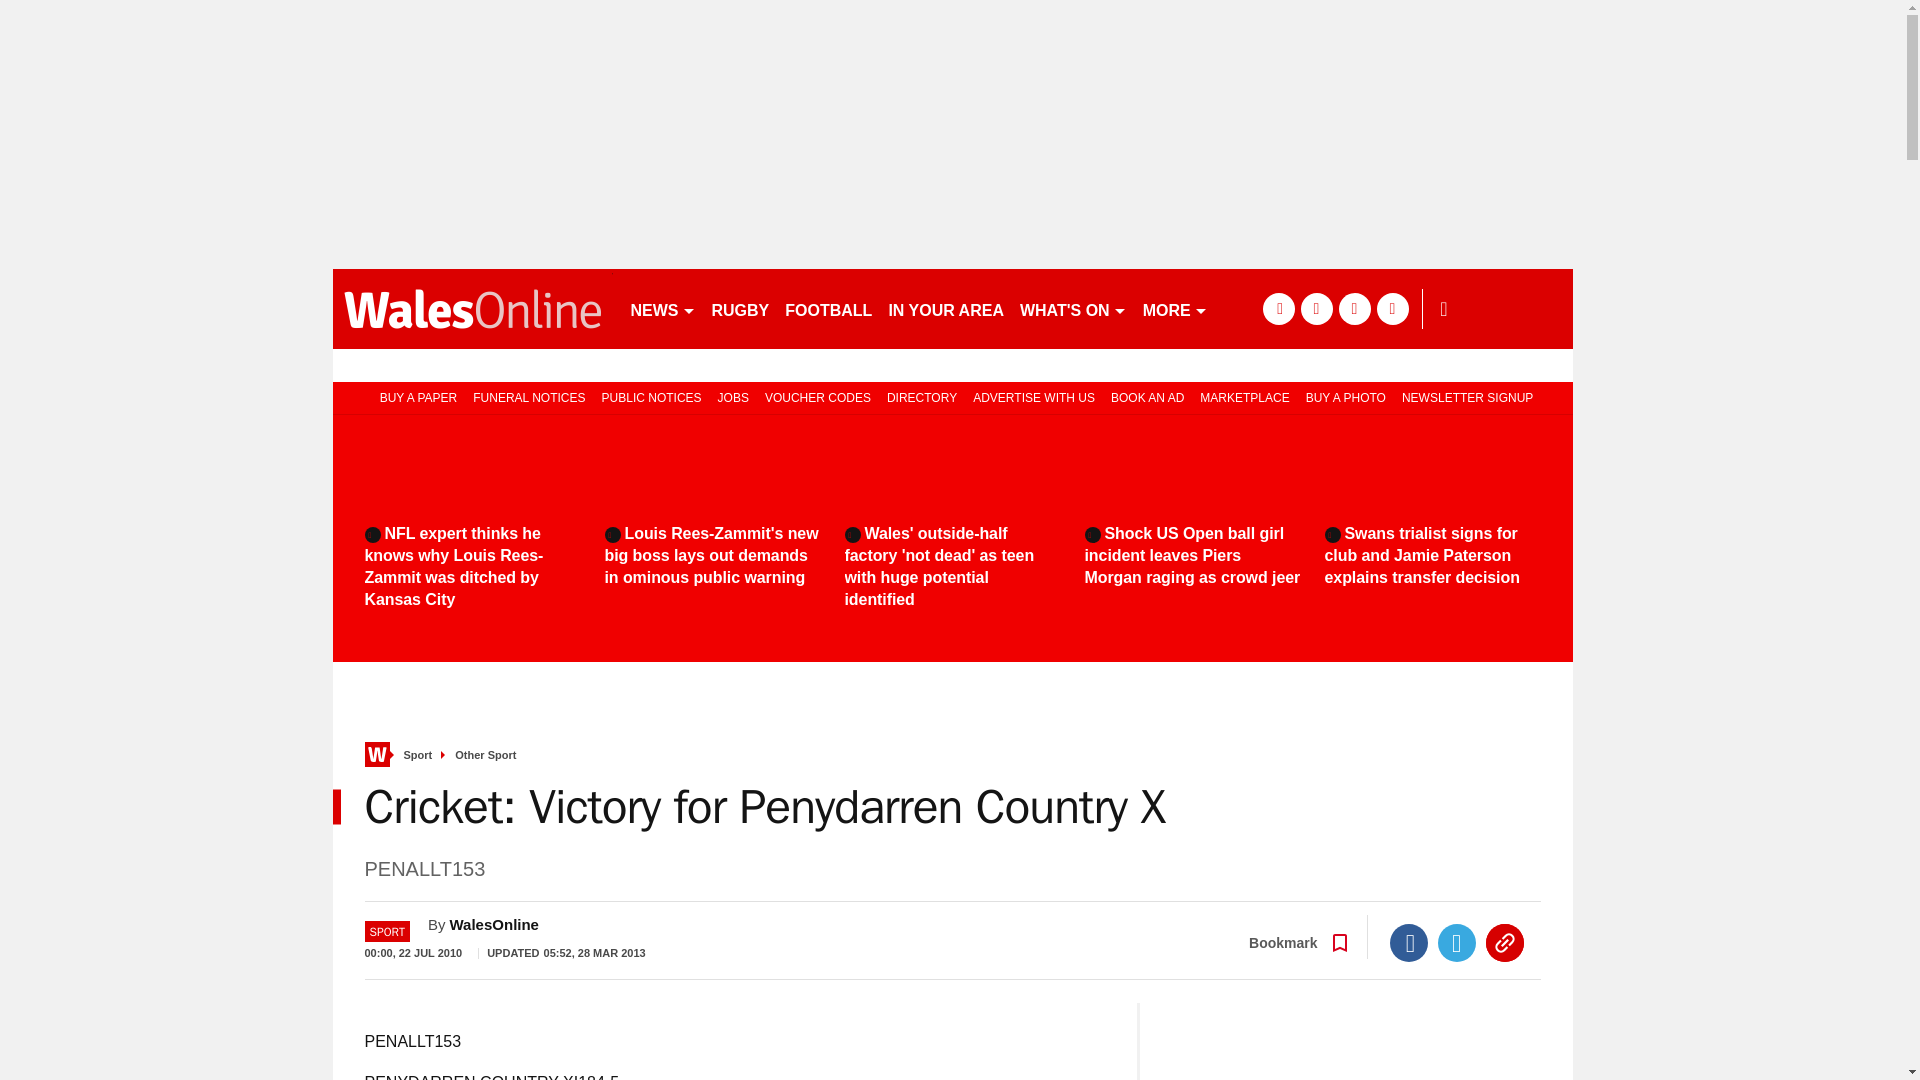 Image resolution: width=1920 pixels, height=1080 pixels. What do you see at coordinates (1174, 308) in the screenshot?
I see `MORE` at bounding box center [1174, 308].